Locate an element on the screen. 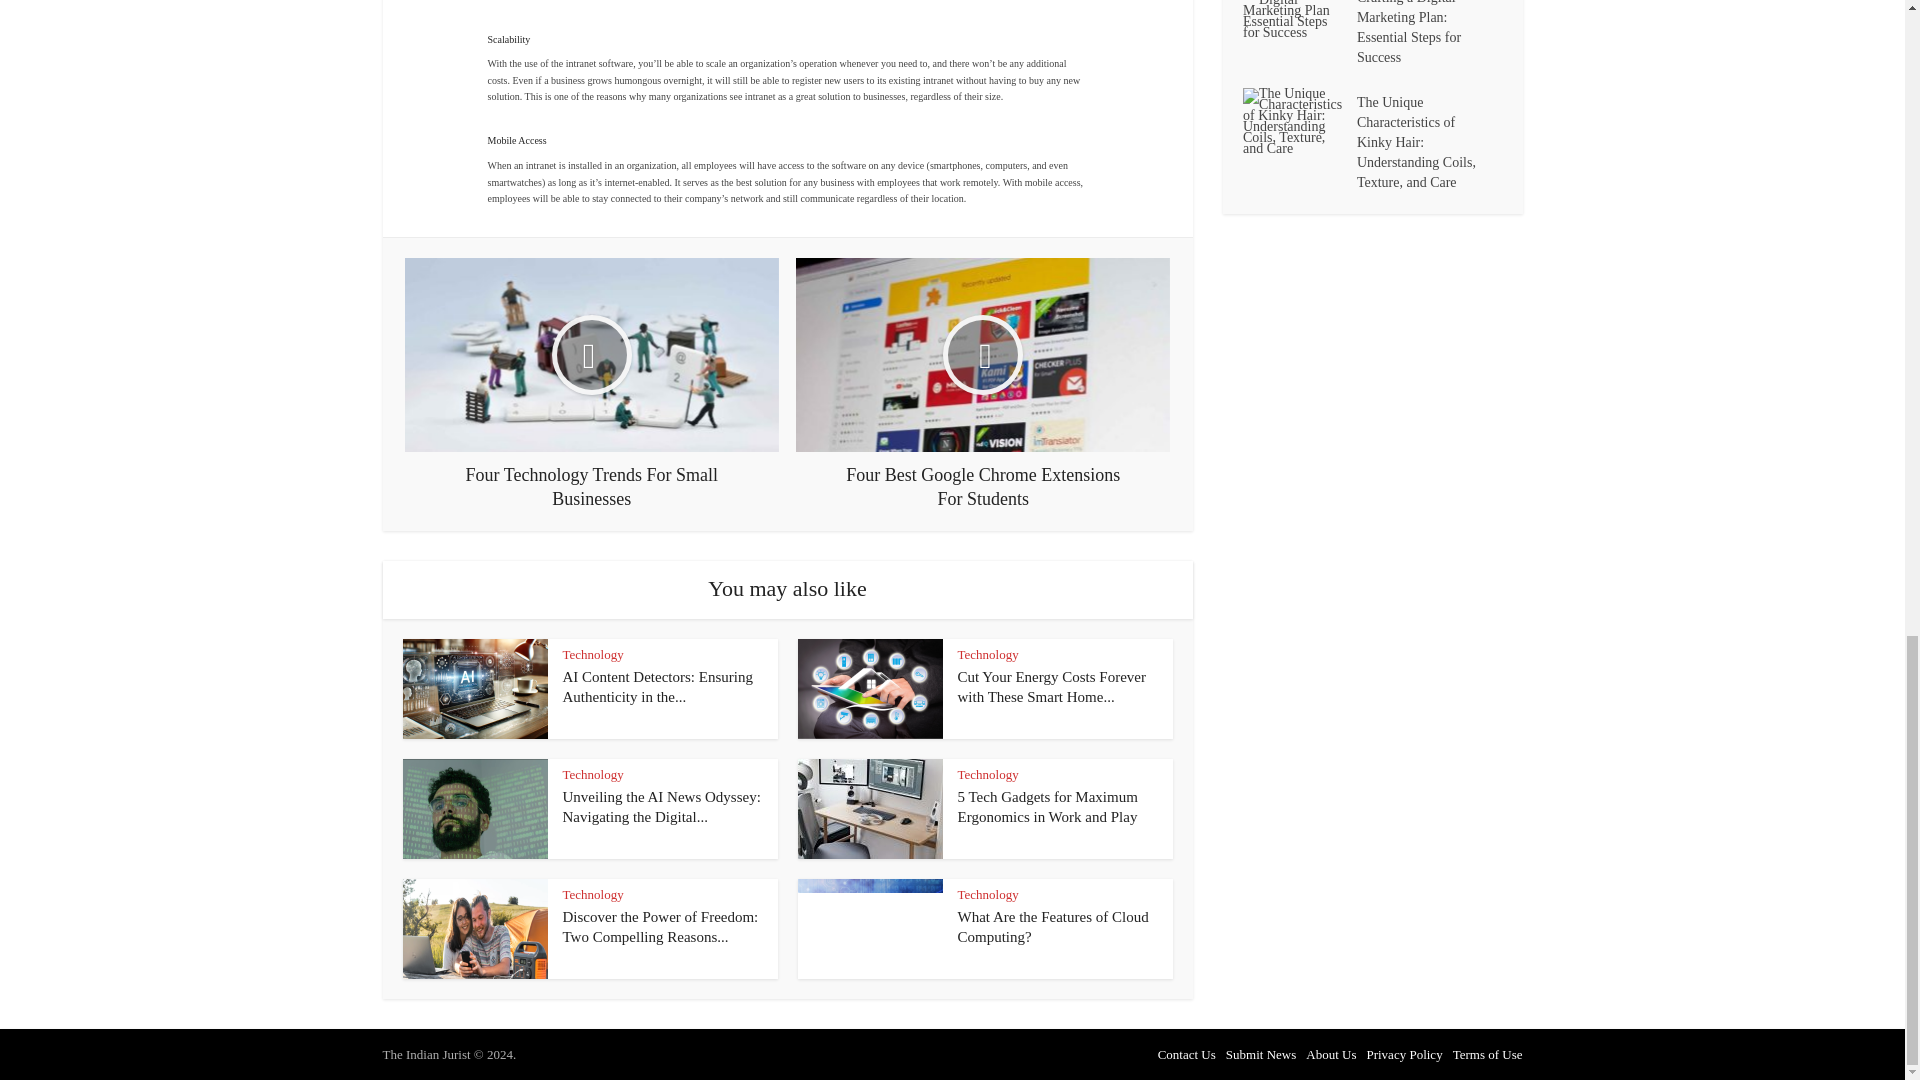  Technology is located at coordinates (592, 654).